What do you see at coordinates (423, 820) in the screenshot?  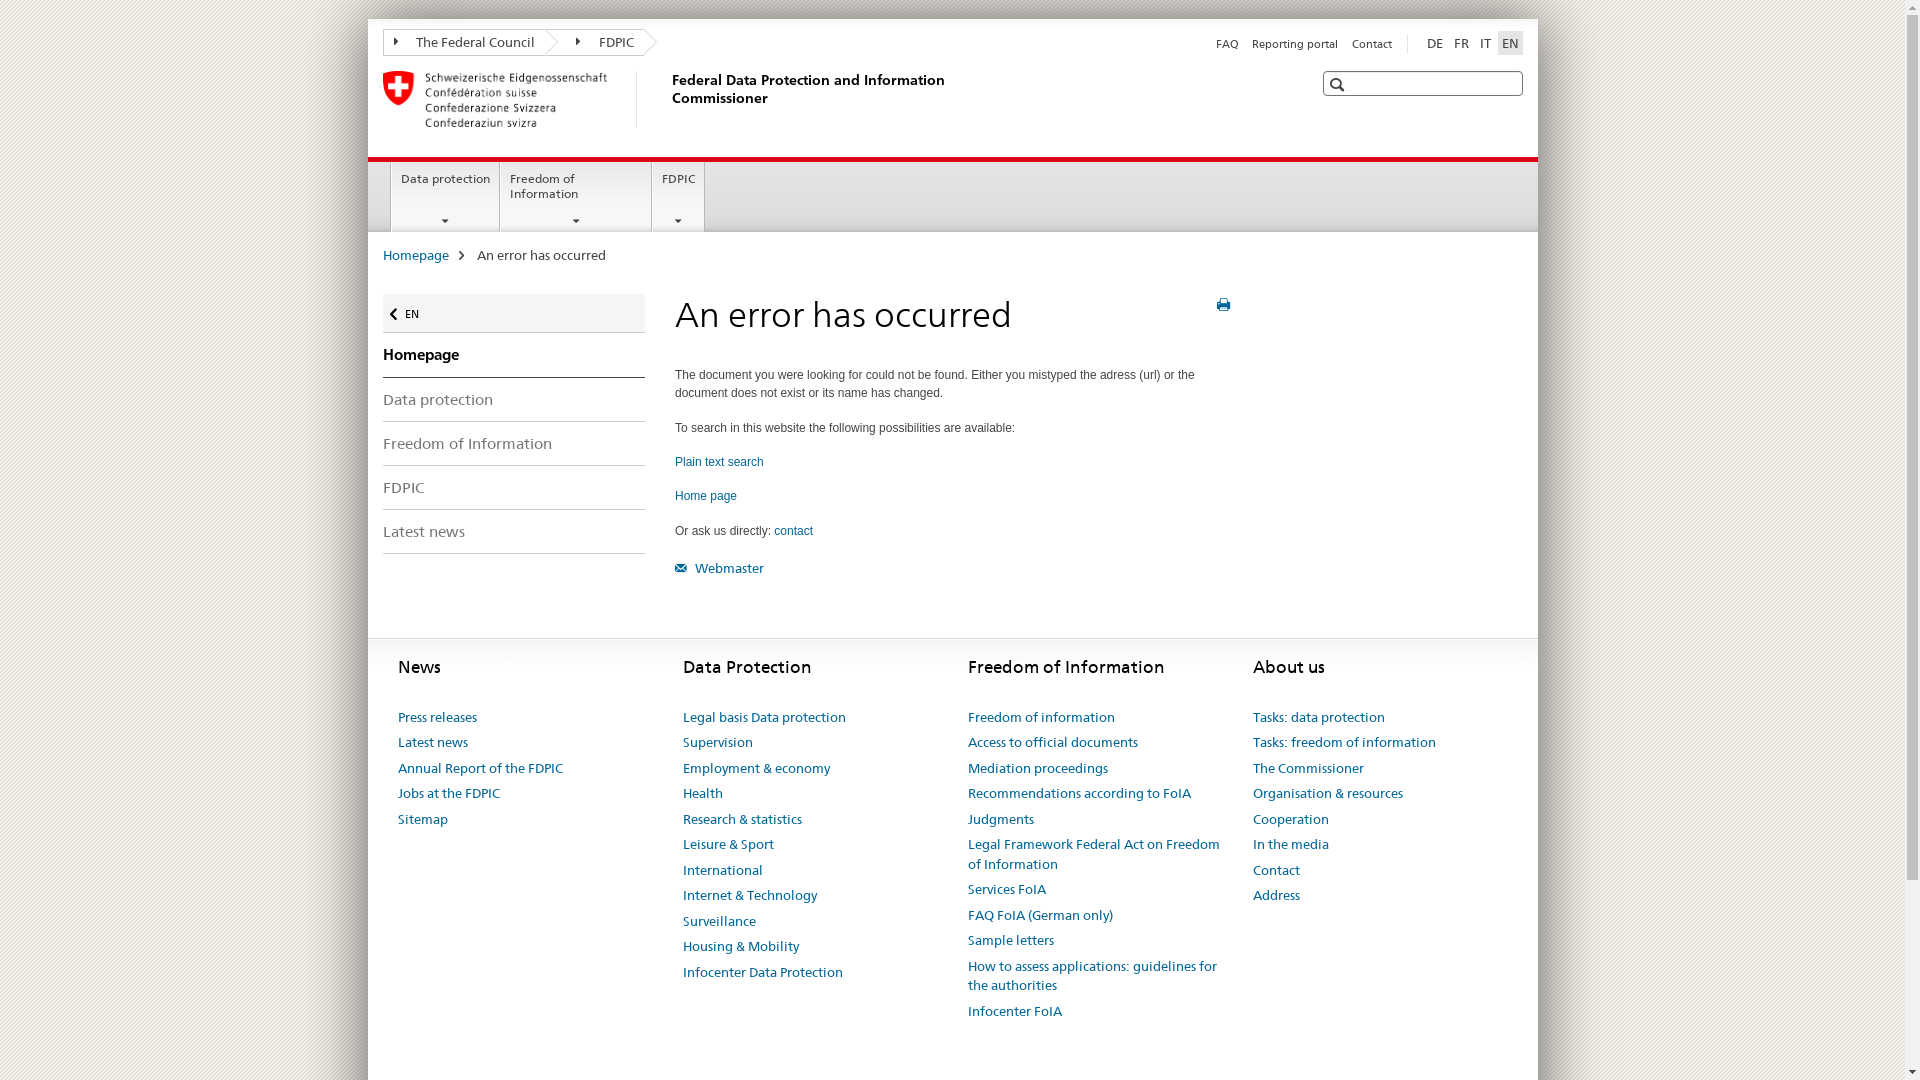 I see `Sitemap` at bounding box center [423, 820].